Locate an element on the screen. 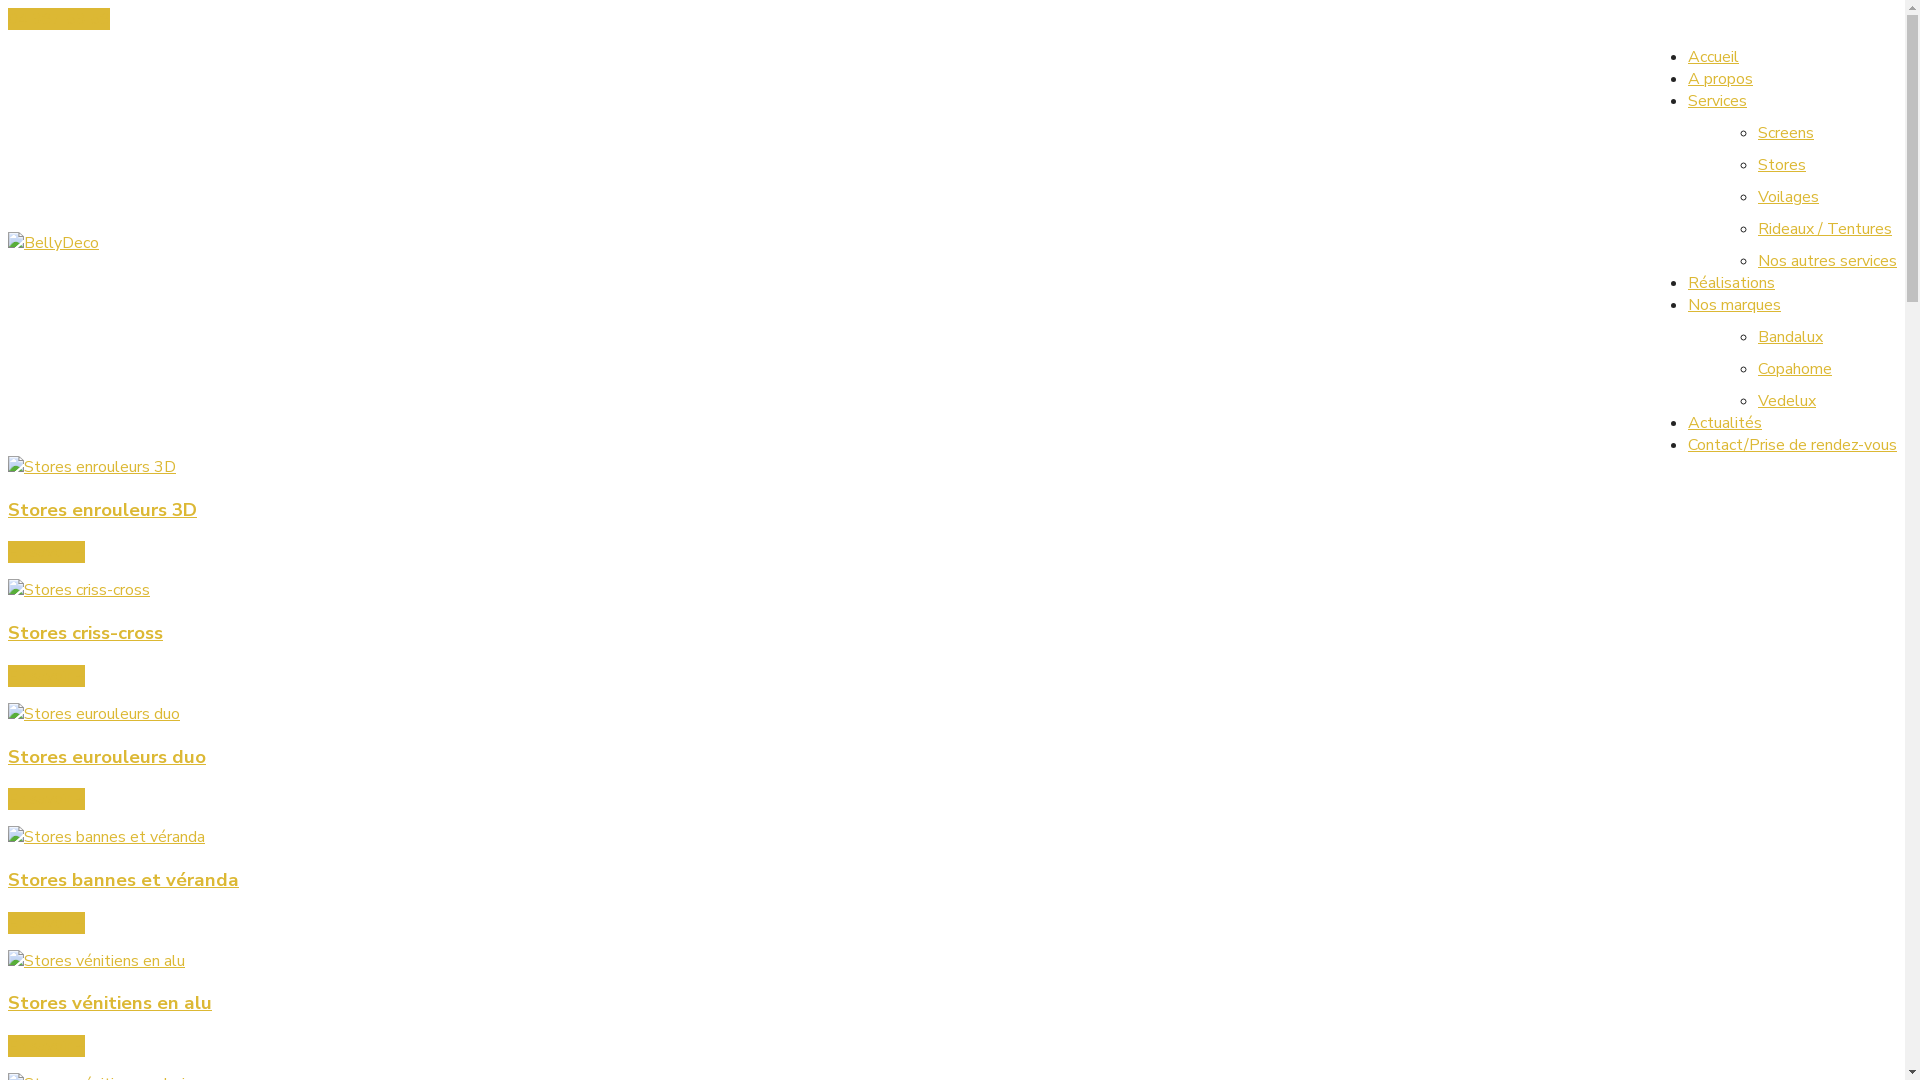 The image size is (1920, 1080). En savoir + is located at coordinates (46, 923).